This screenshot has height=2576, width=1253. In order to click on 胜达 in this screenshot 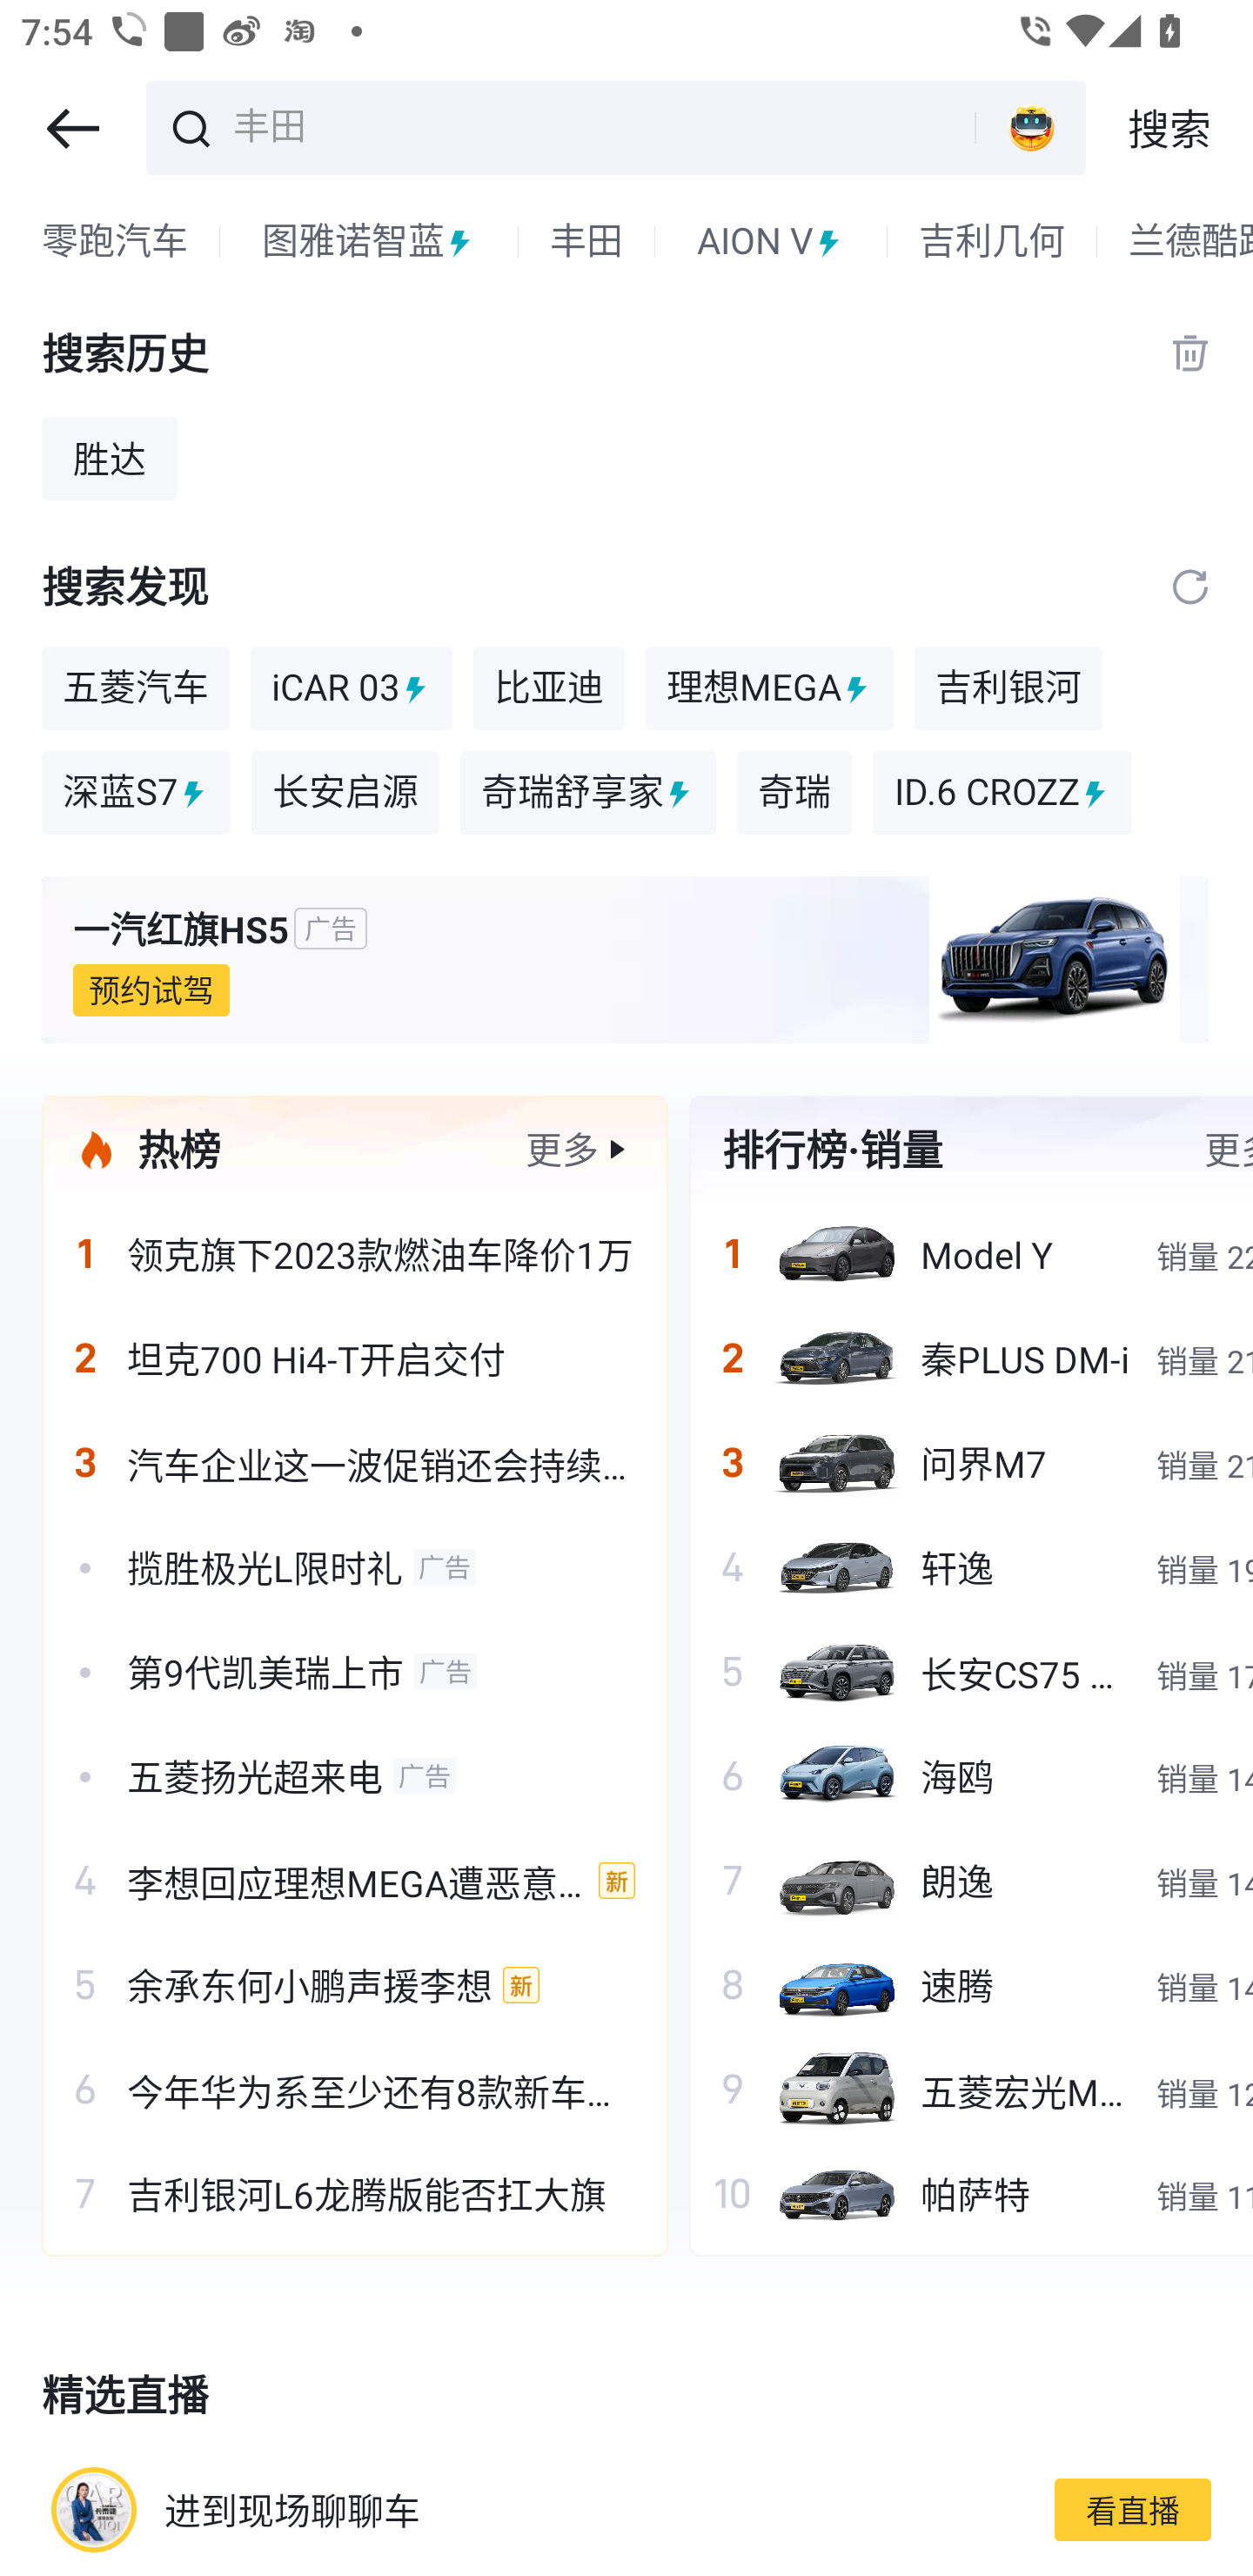, I will do `click(110, 458)`.